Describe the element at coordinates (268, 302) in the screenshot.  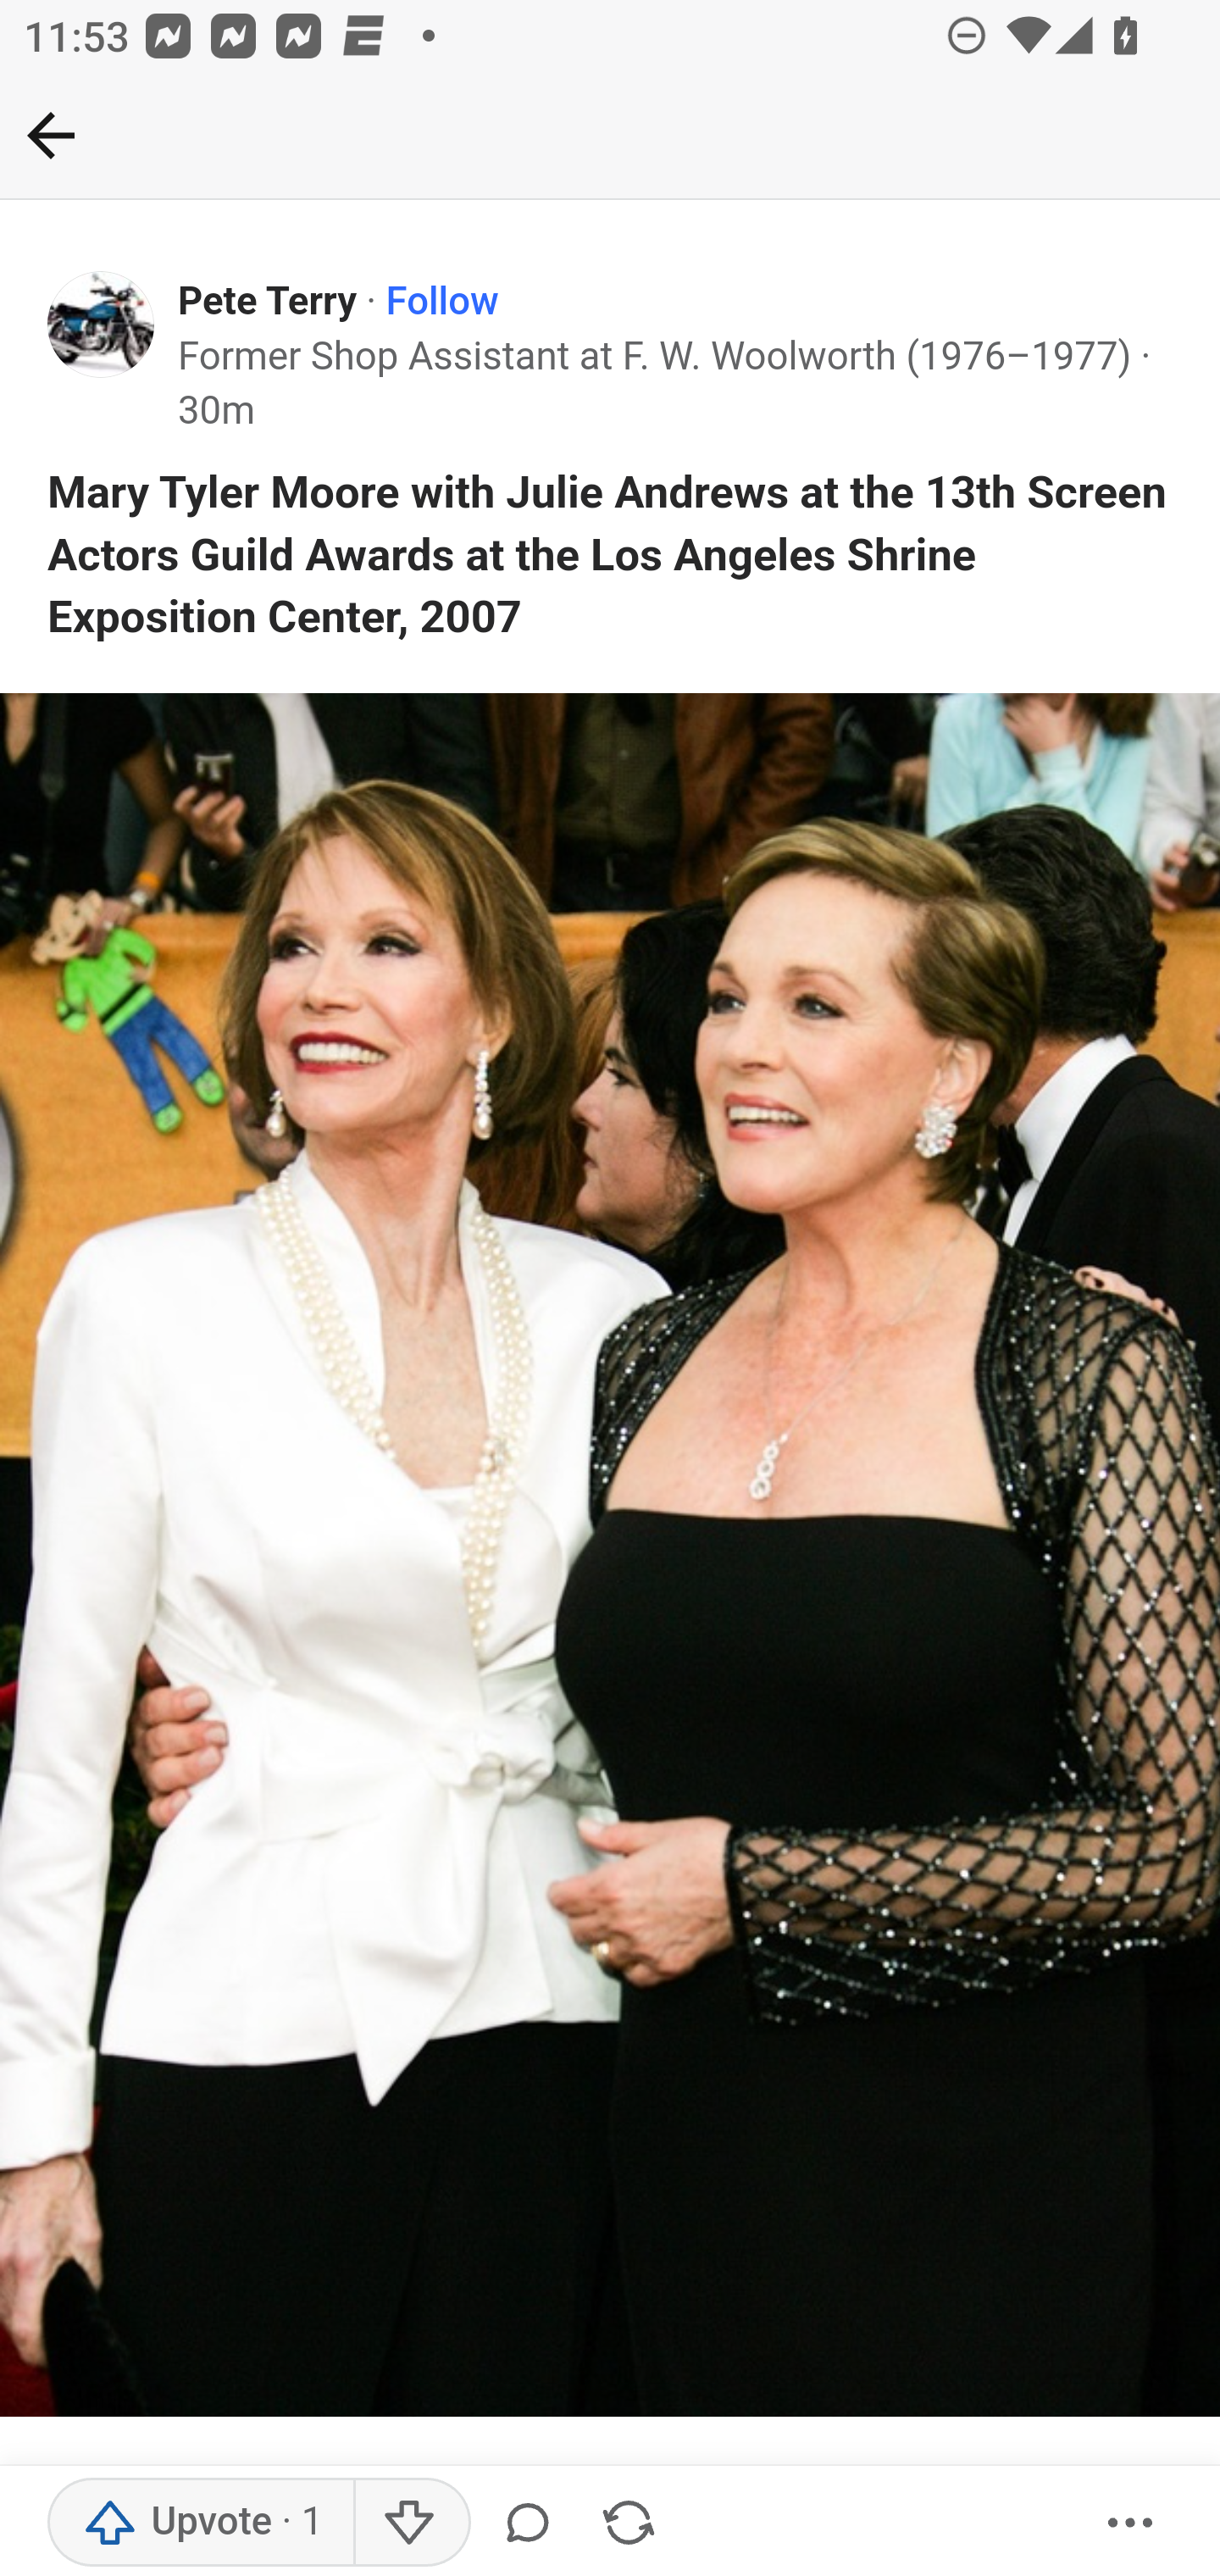
I see `Pete Terry` at that location.